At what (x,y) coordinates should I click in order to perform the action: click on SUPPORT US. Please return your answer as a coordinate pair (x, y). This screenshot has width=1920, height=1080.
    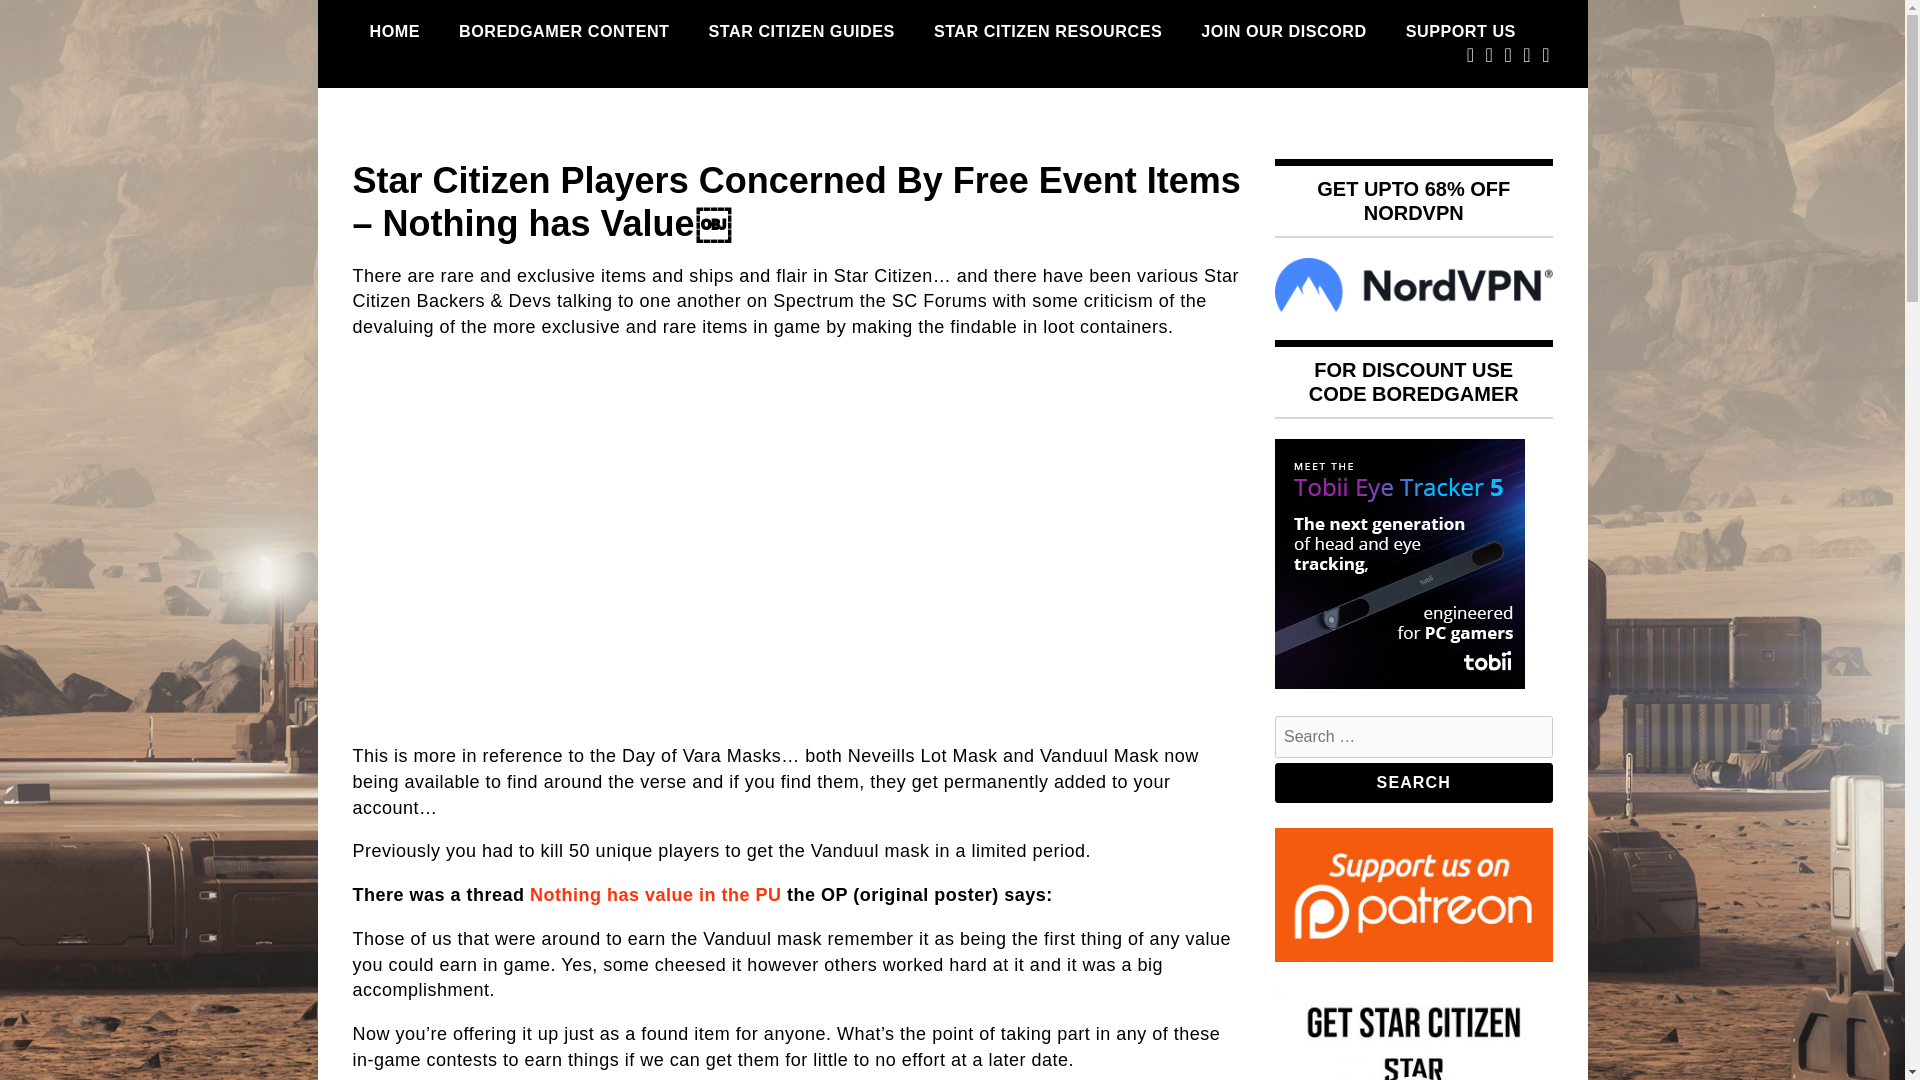
    Looking at the image, I should click on (1460, 31).